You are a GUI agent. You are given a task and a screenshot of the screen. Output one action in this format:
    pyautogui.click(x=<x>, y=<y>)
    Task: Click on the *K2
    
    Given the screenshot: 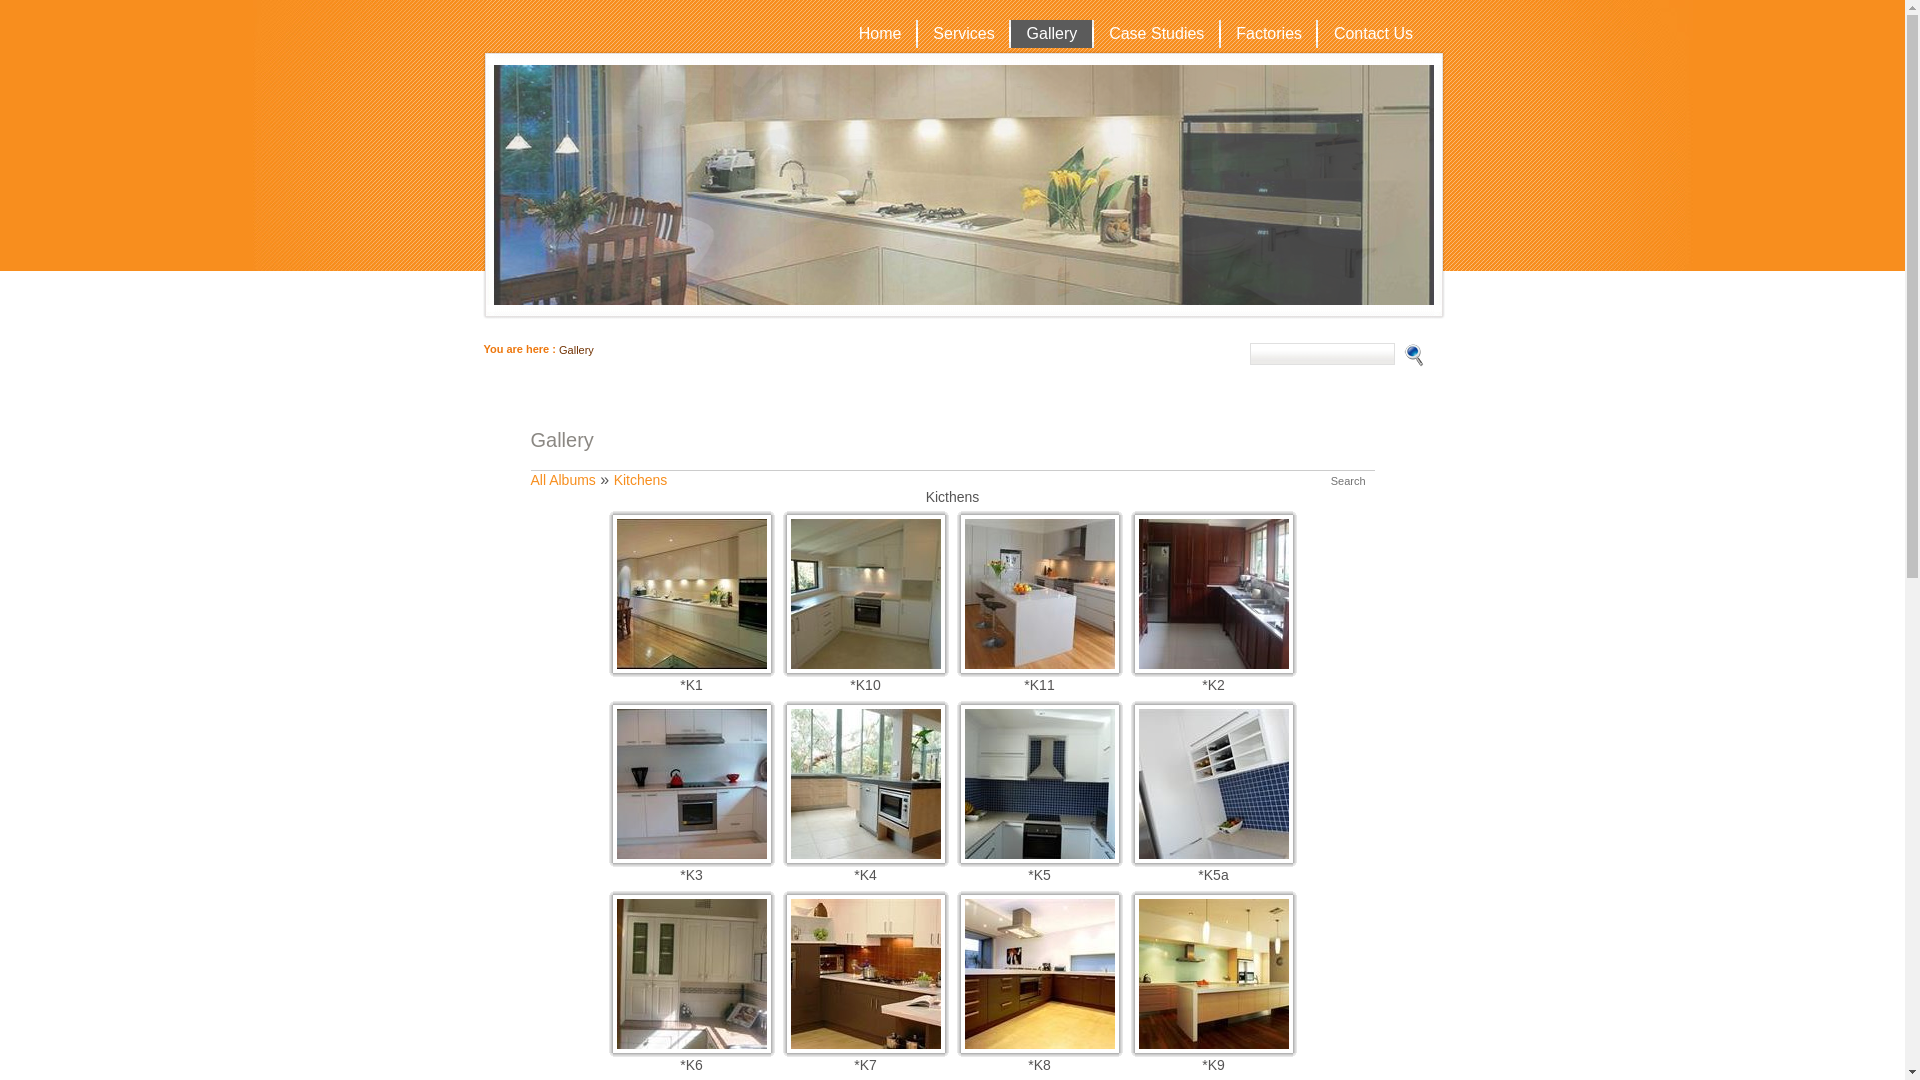 What is the action you would take?
    pyautogui.click(x=1213, y=668)
    